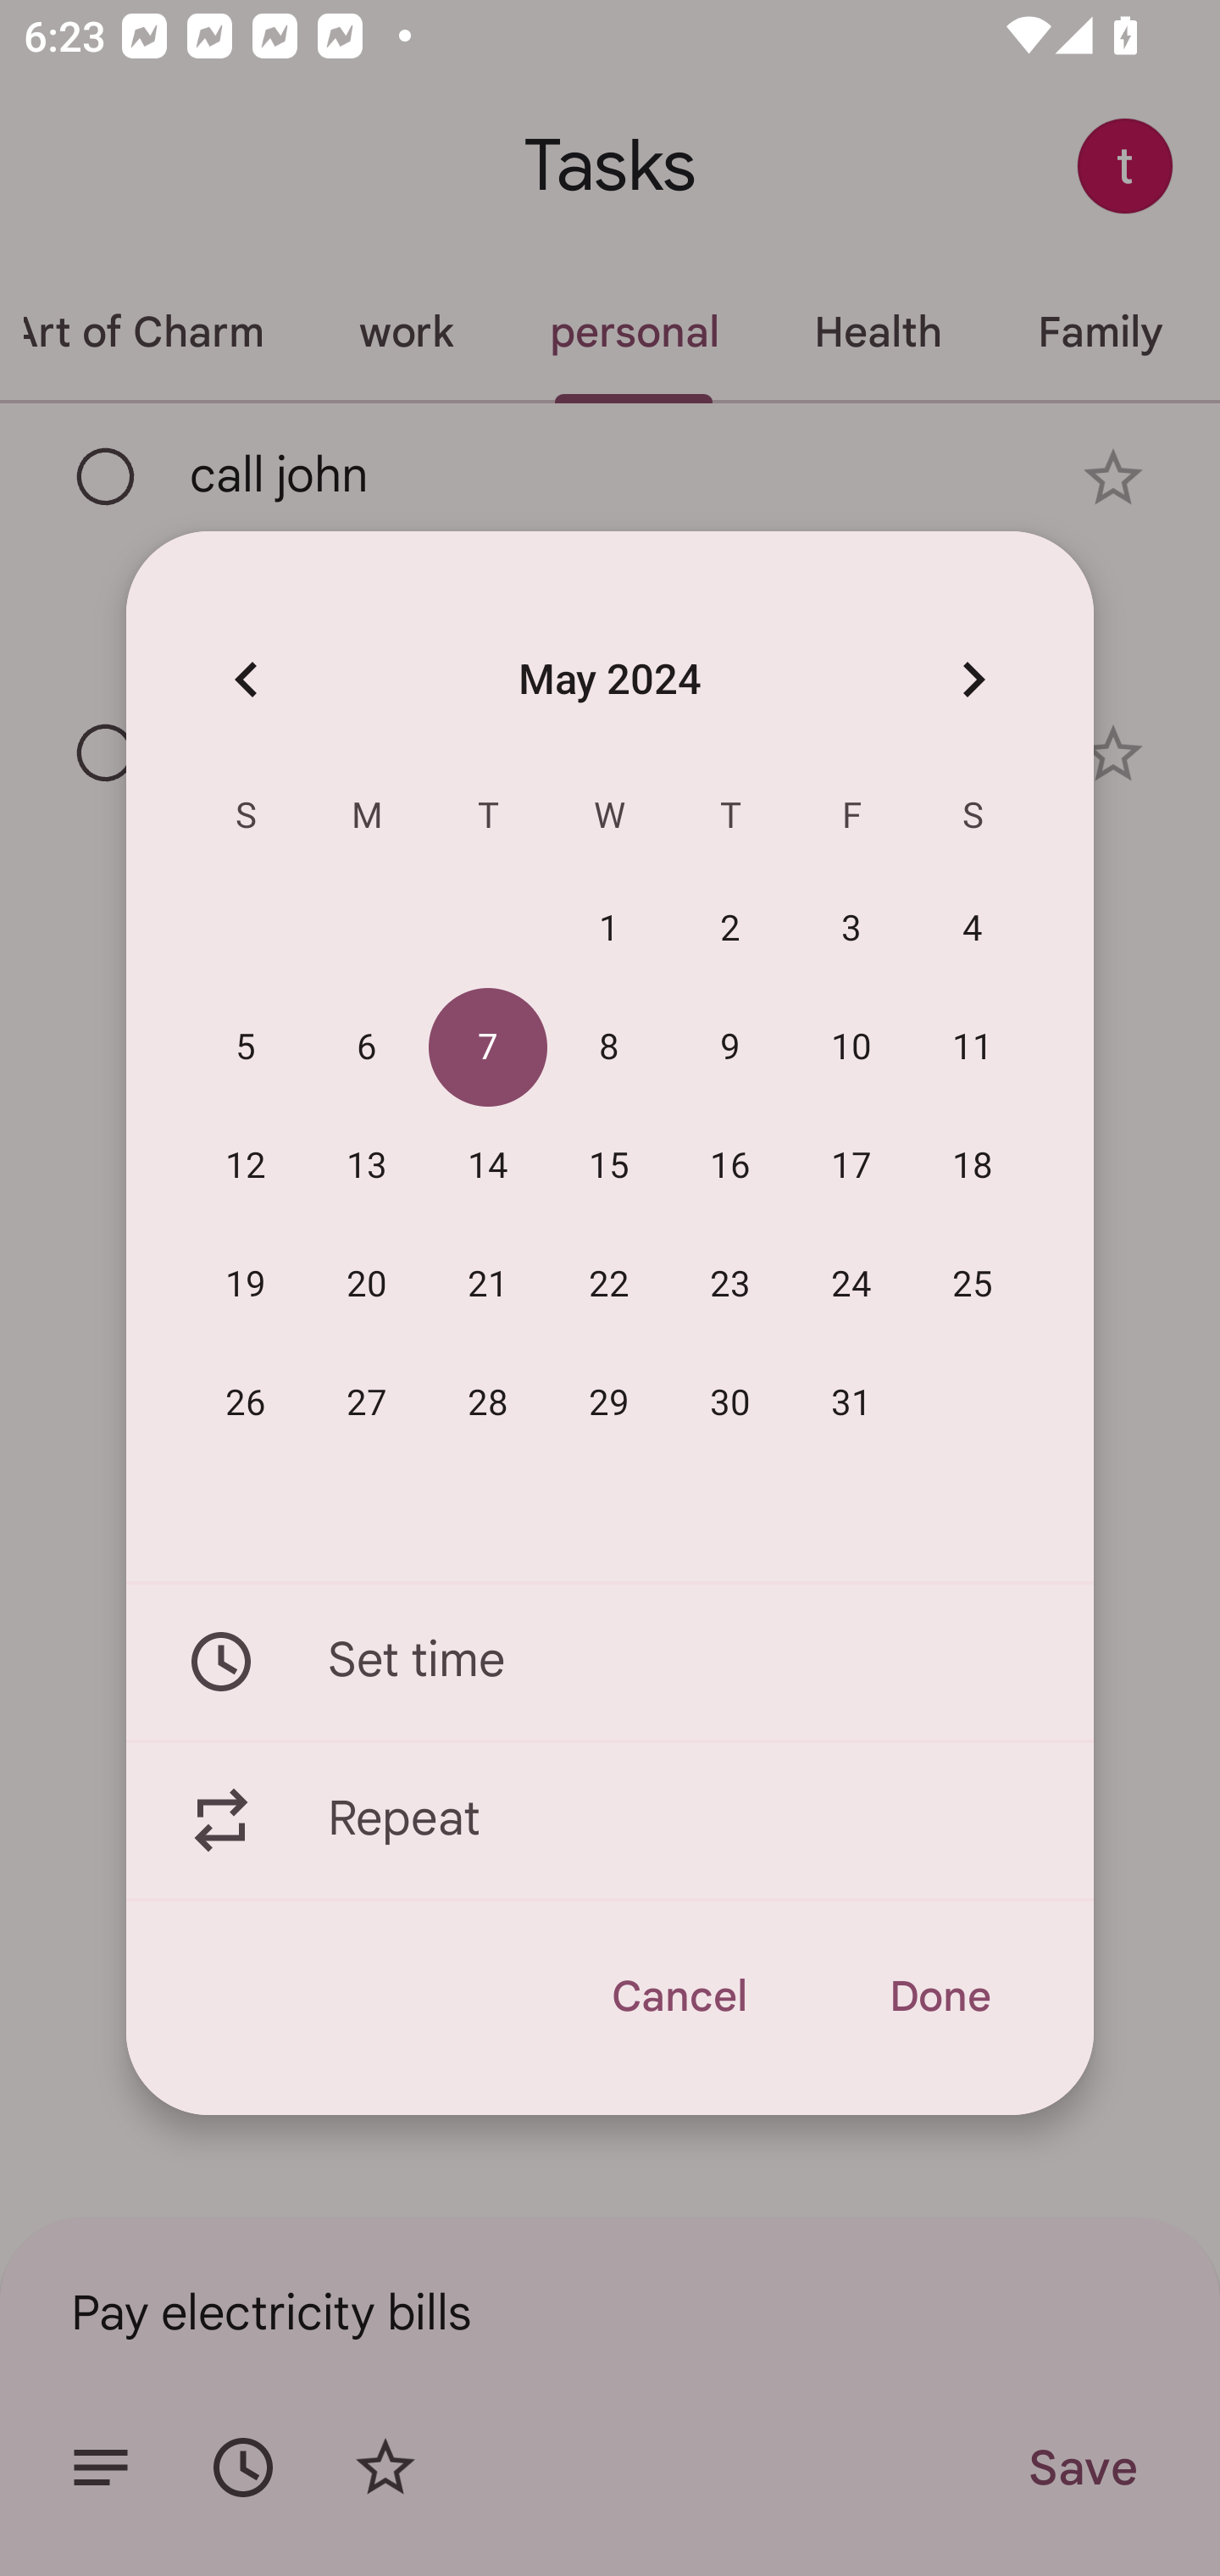  Describe the element at coordinates (973, 1167) in the screenshot. I see `18 18 May 2024` at that location.